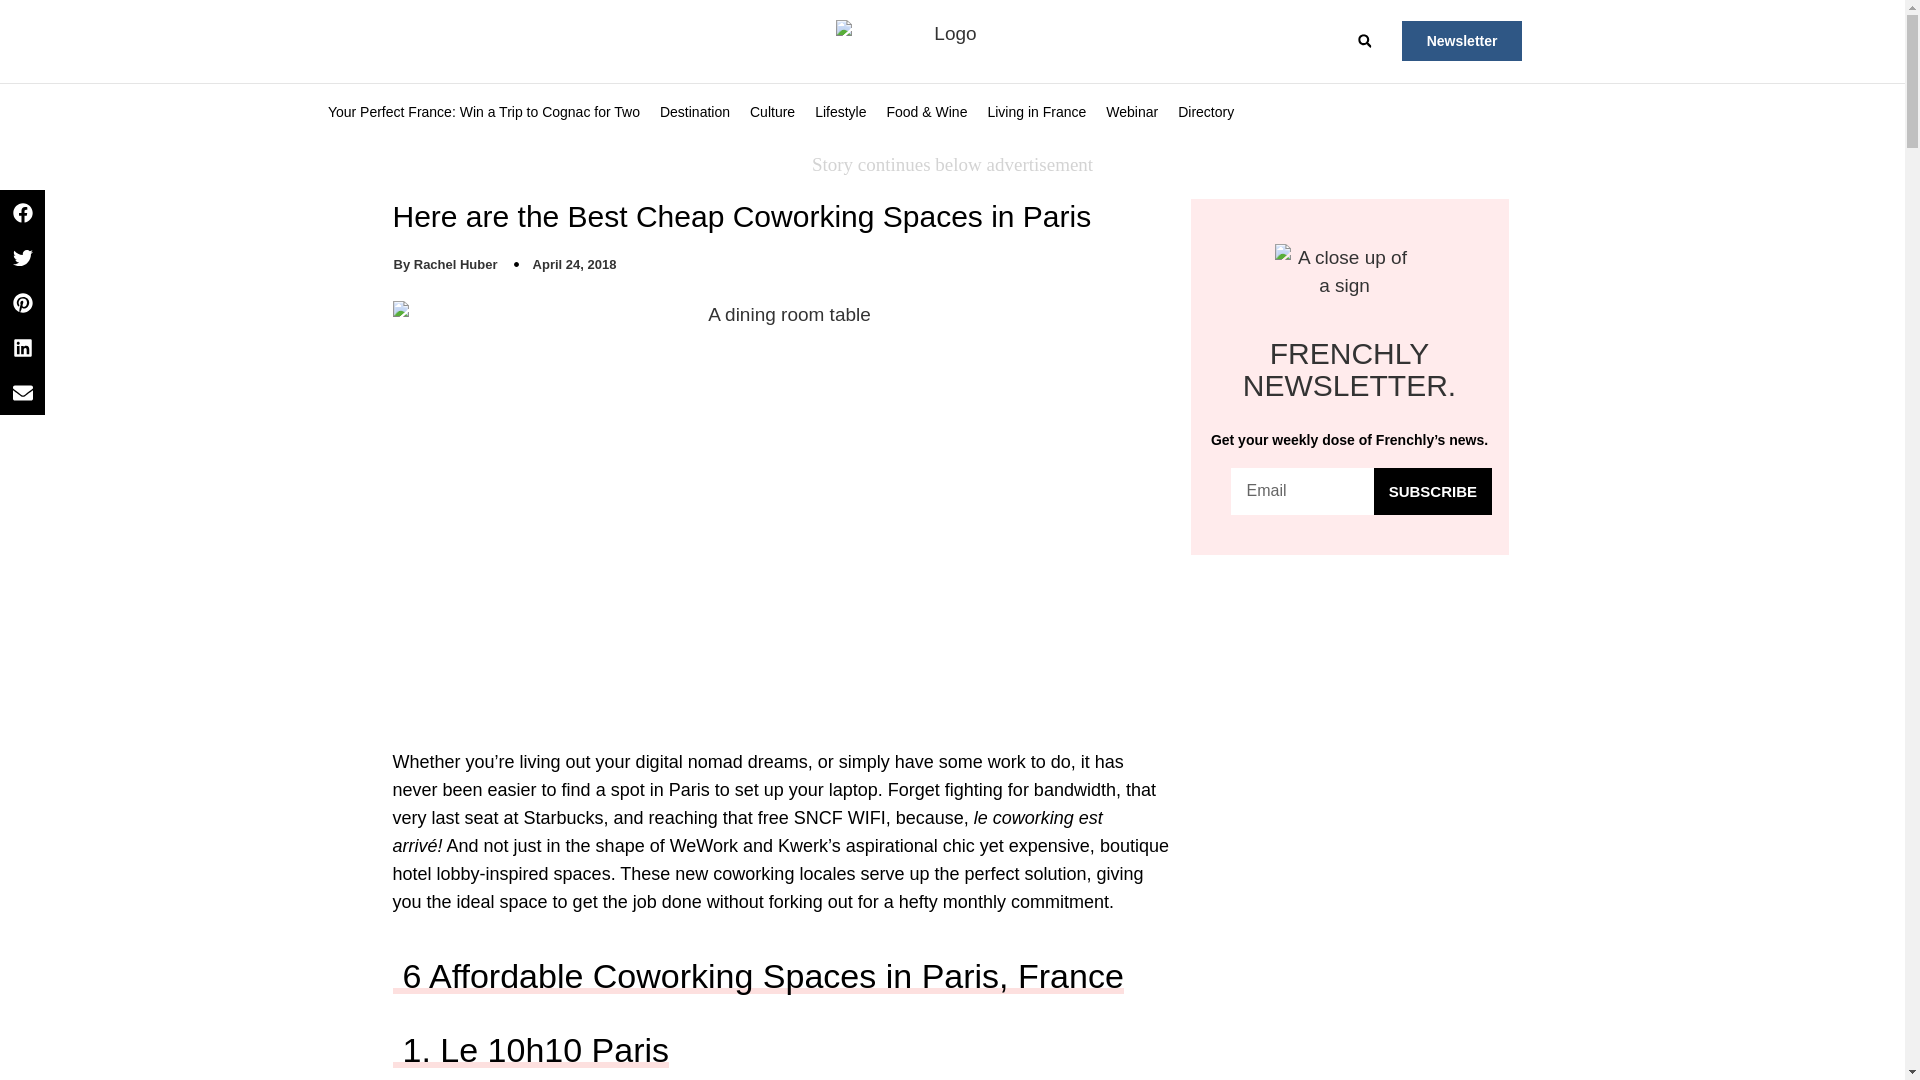  What do you see at coordinates (484, 112) in the screenshot?
I see `Your Perfect France: Win a Trip to Cognac for Two` at bounding box center [484, 112].